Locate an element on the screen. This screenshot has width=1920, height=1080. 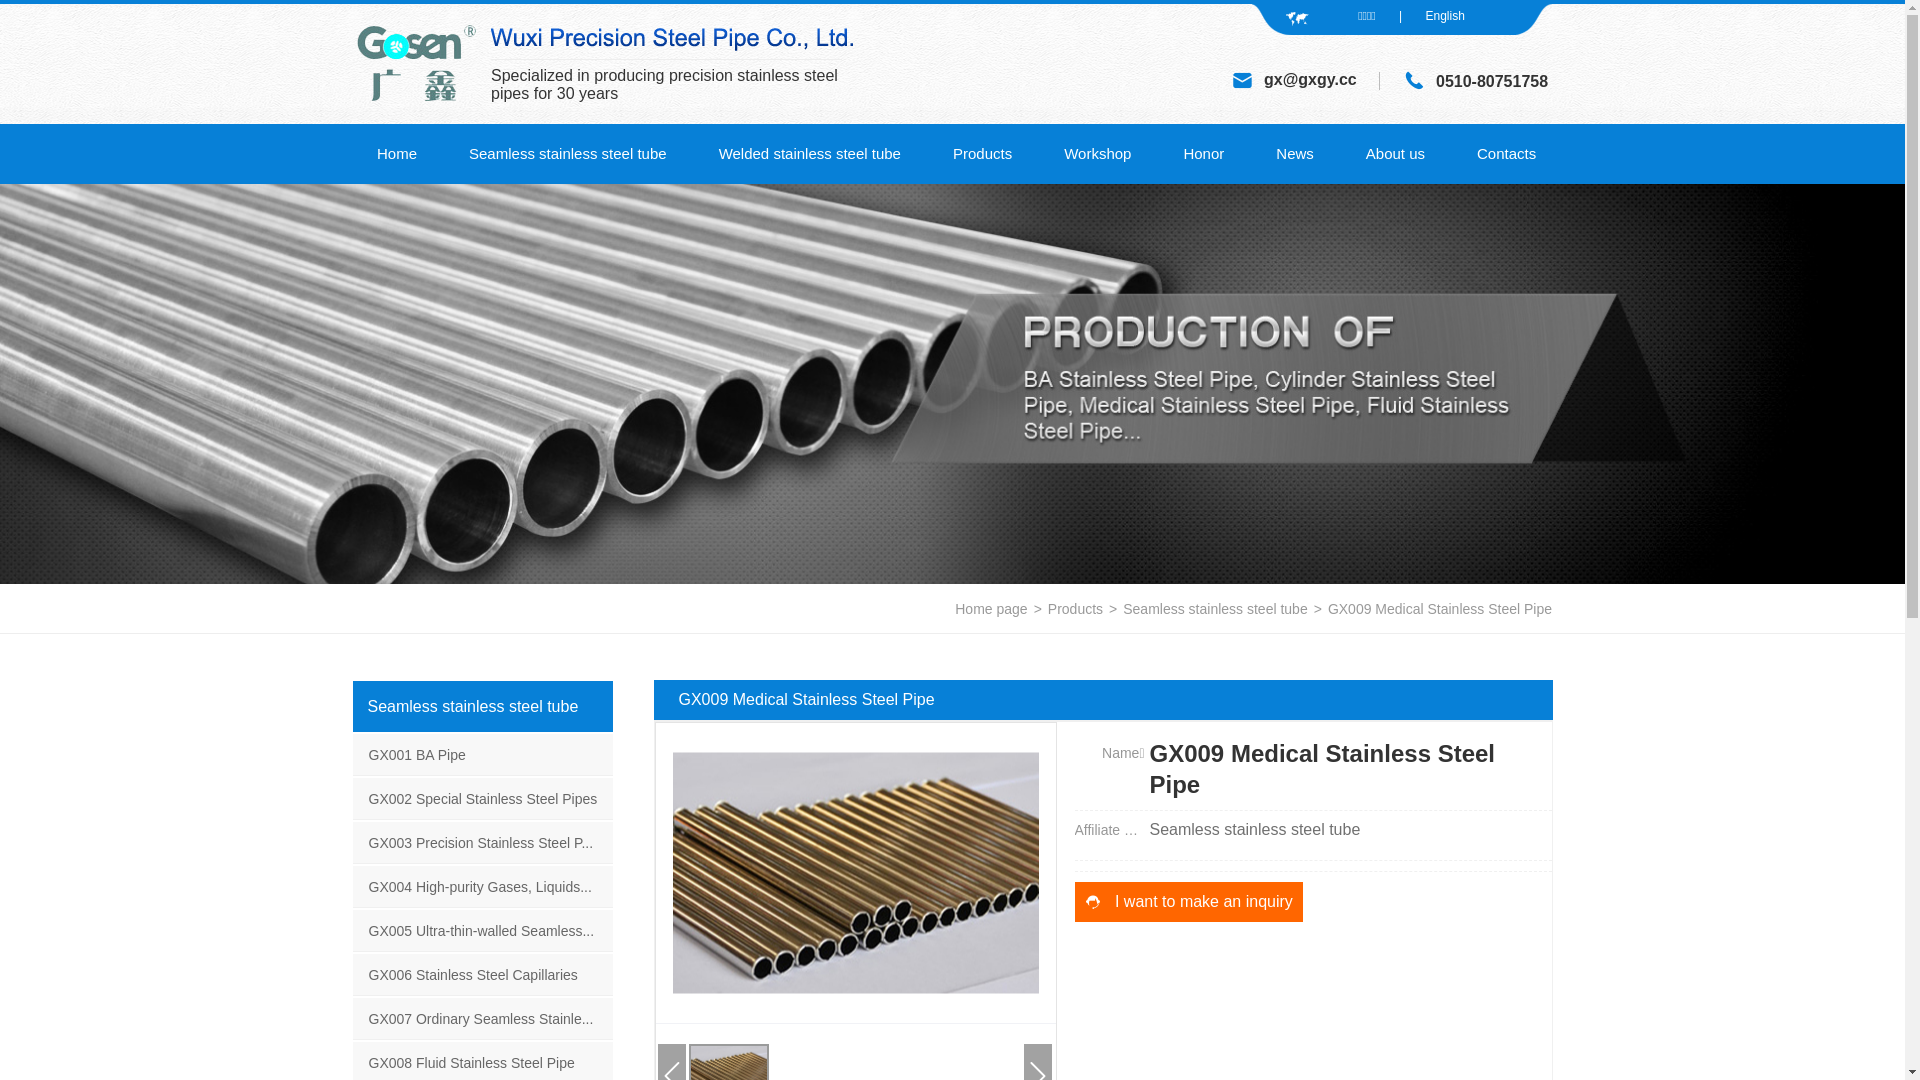
English is located at coordinates (1444, 16).